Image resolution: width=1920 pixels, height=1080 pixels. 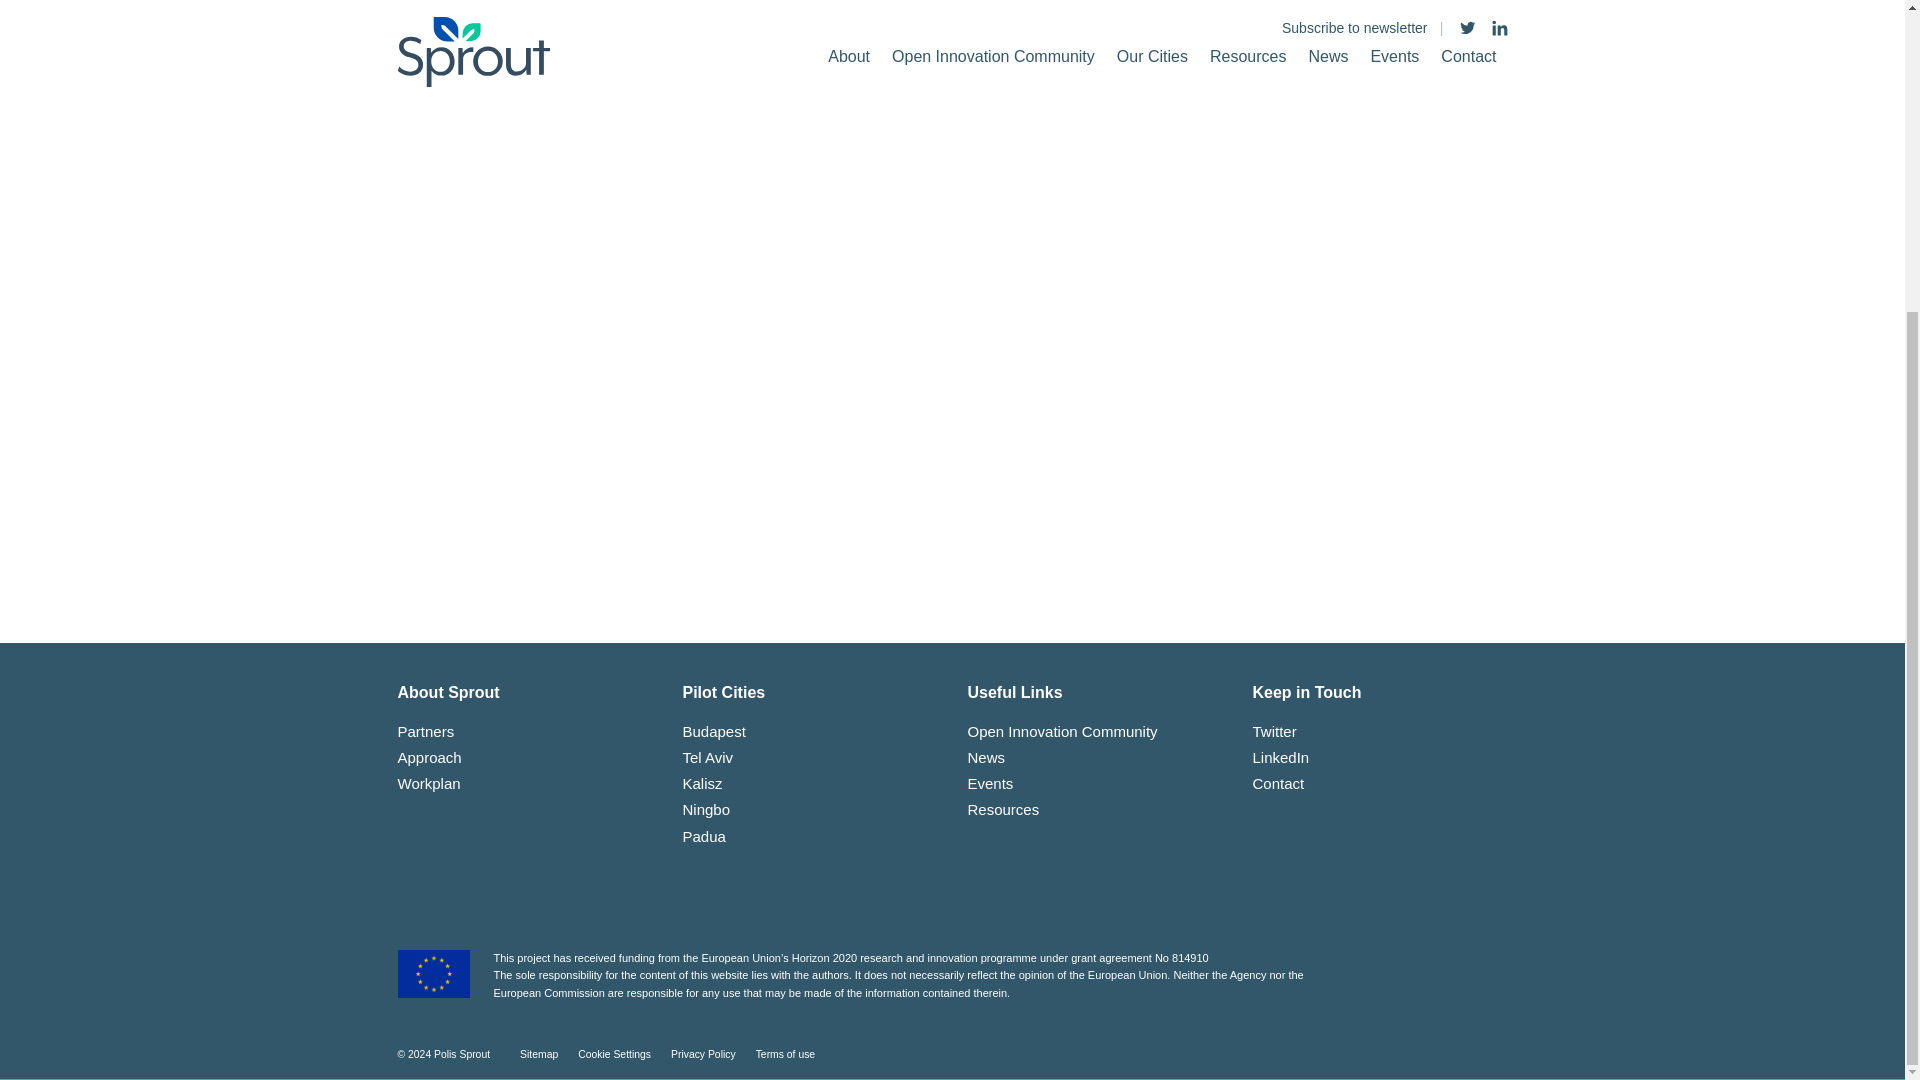 What do you see at coordinates (426, 730) in the screenshot?
I see `Partners` at bounding box center [426, 730].